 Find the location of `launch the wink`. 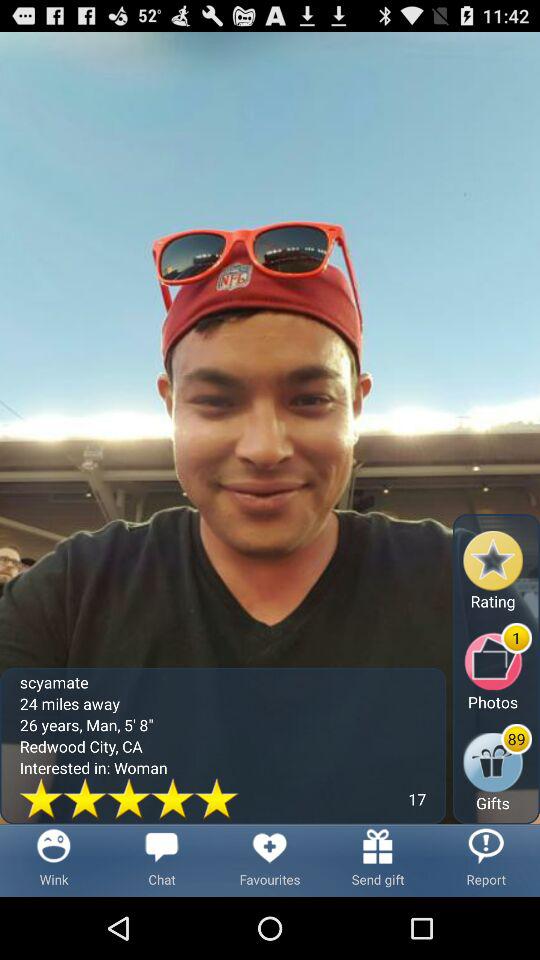

launch the wink is located at coordinates (54, 860).